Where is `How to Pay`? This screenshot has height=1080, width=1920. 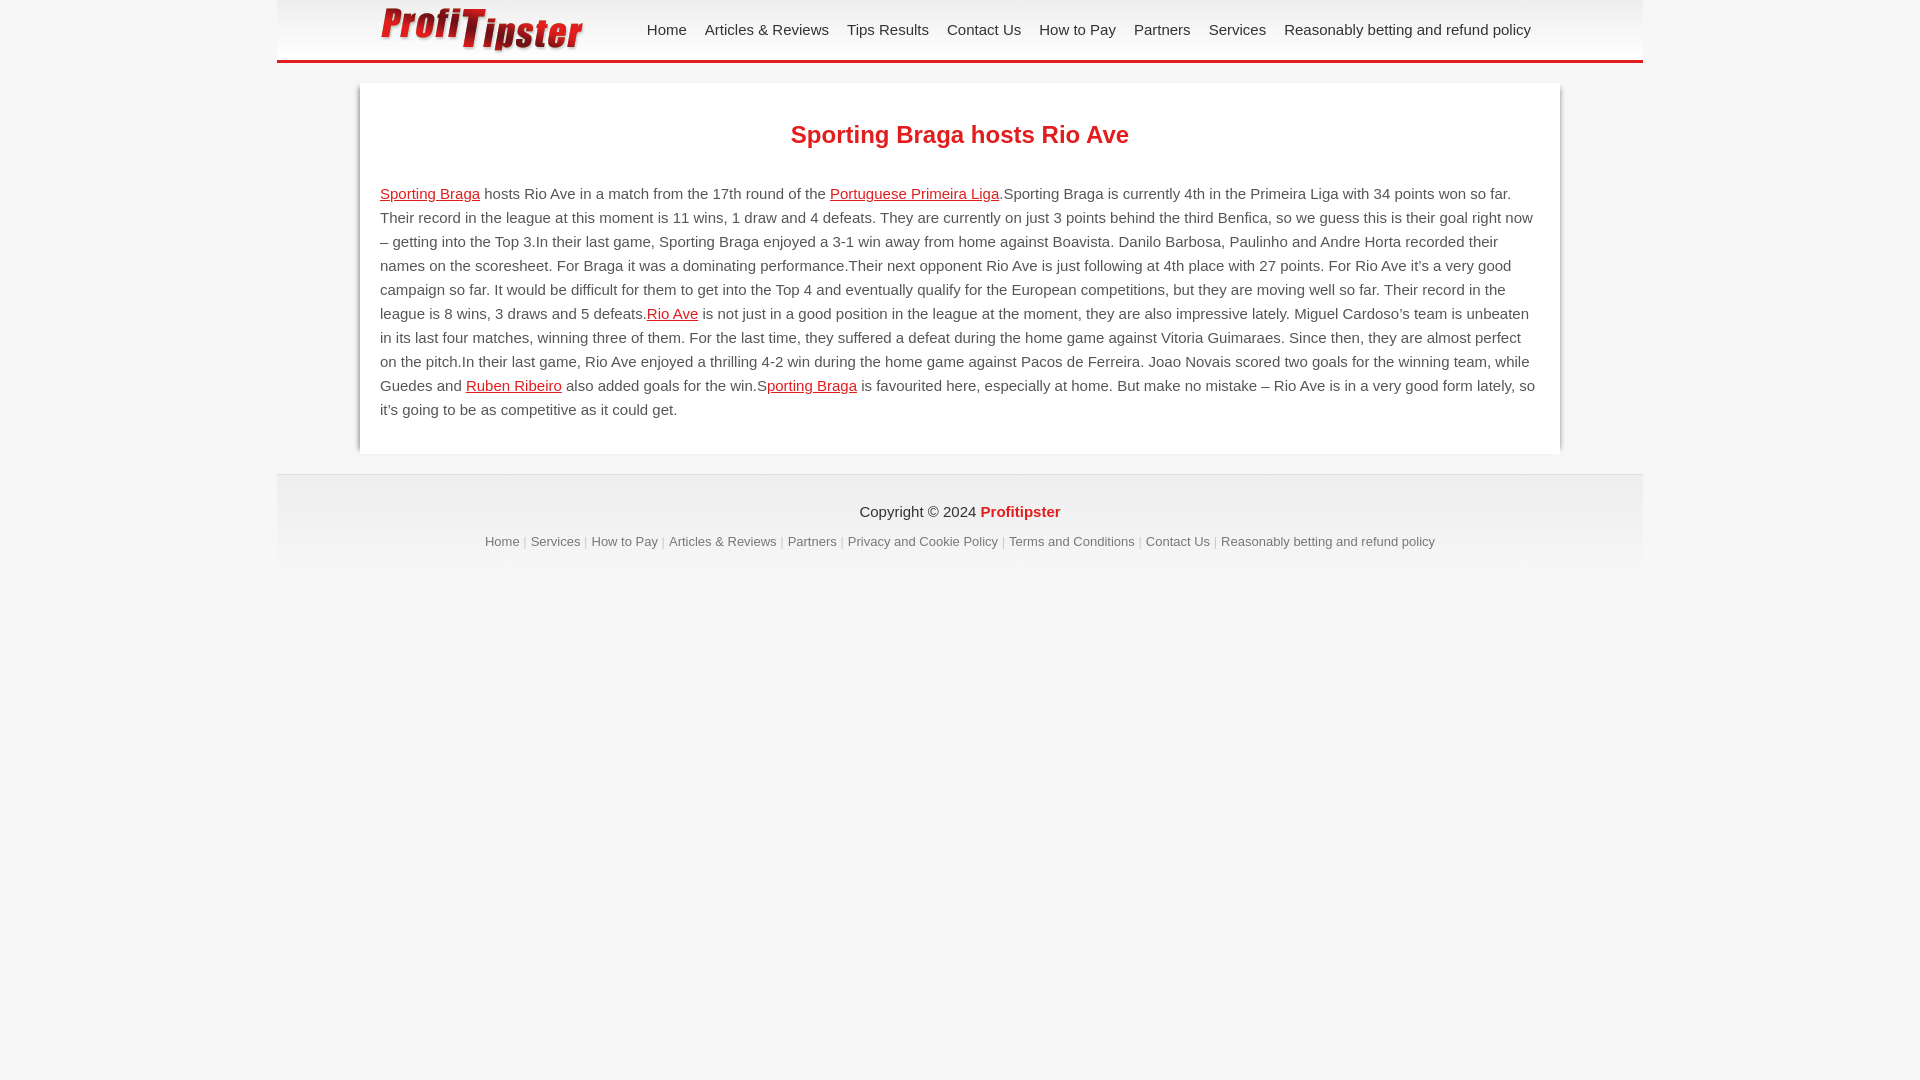
How to Pay is located at coordinates (630, 540).